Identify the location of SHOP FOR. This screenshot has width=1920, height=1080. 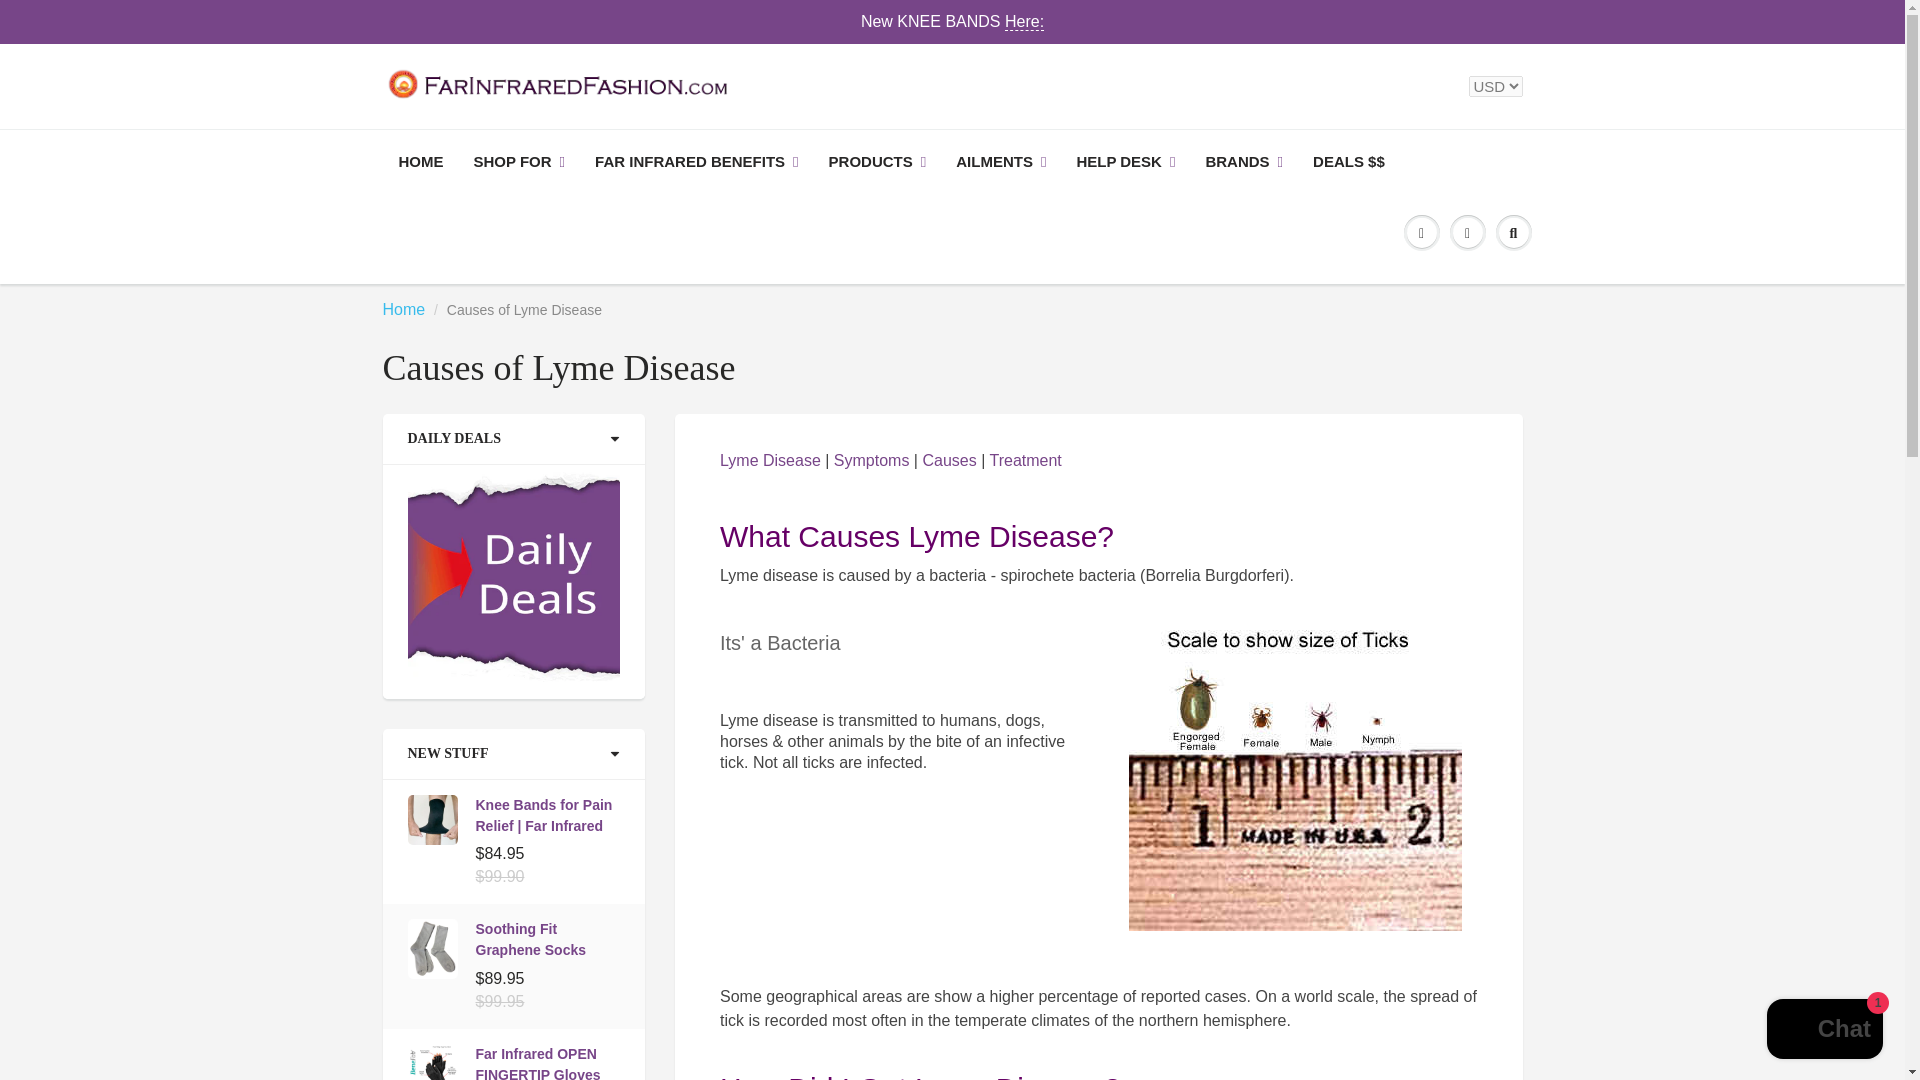
(518, 162).